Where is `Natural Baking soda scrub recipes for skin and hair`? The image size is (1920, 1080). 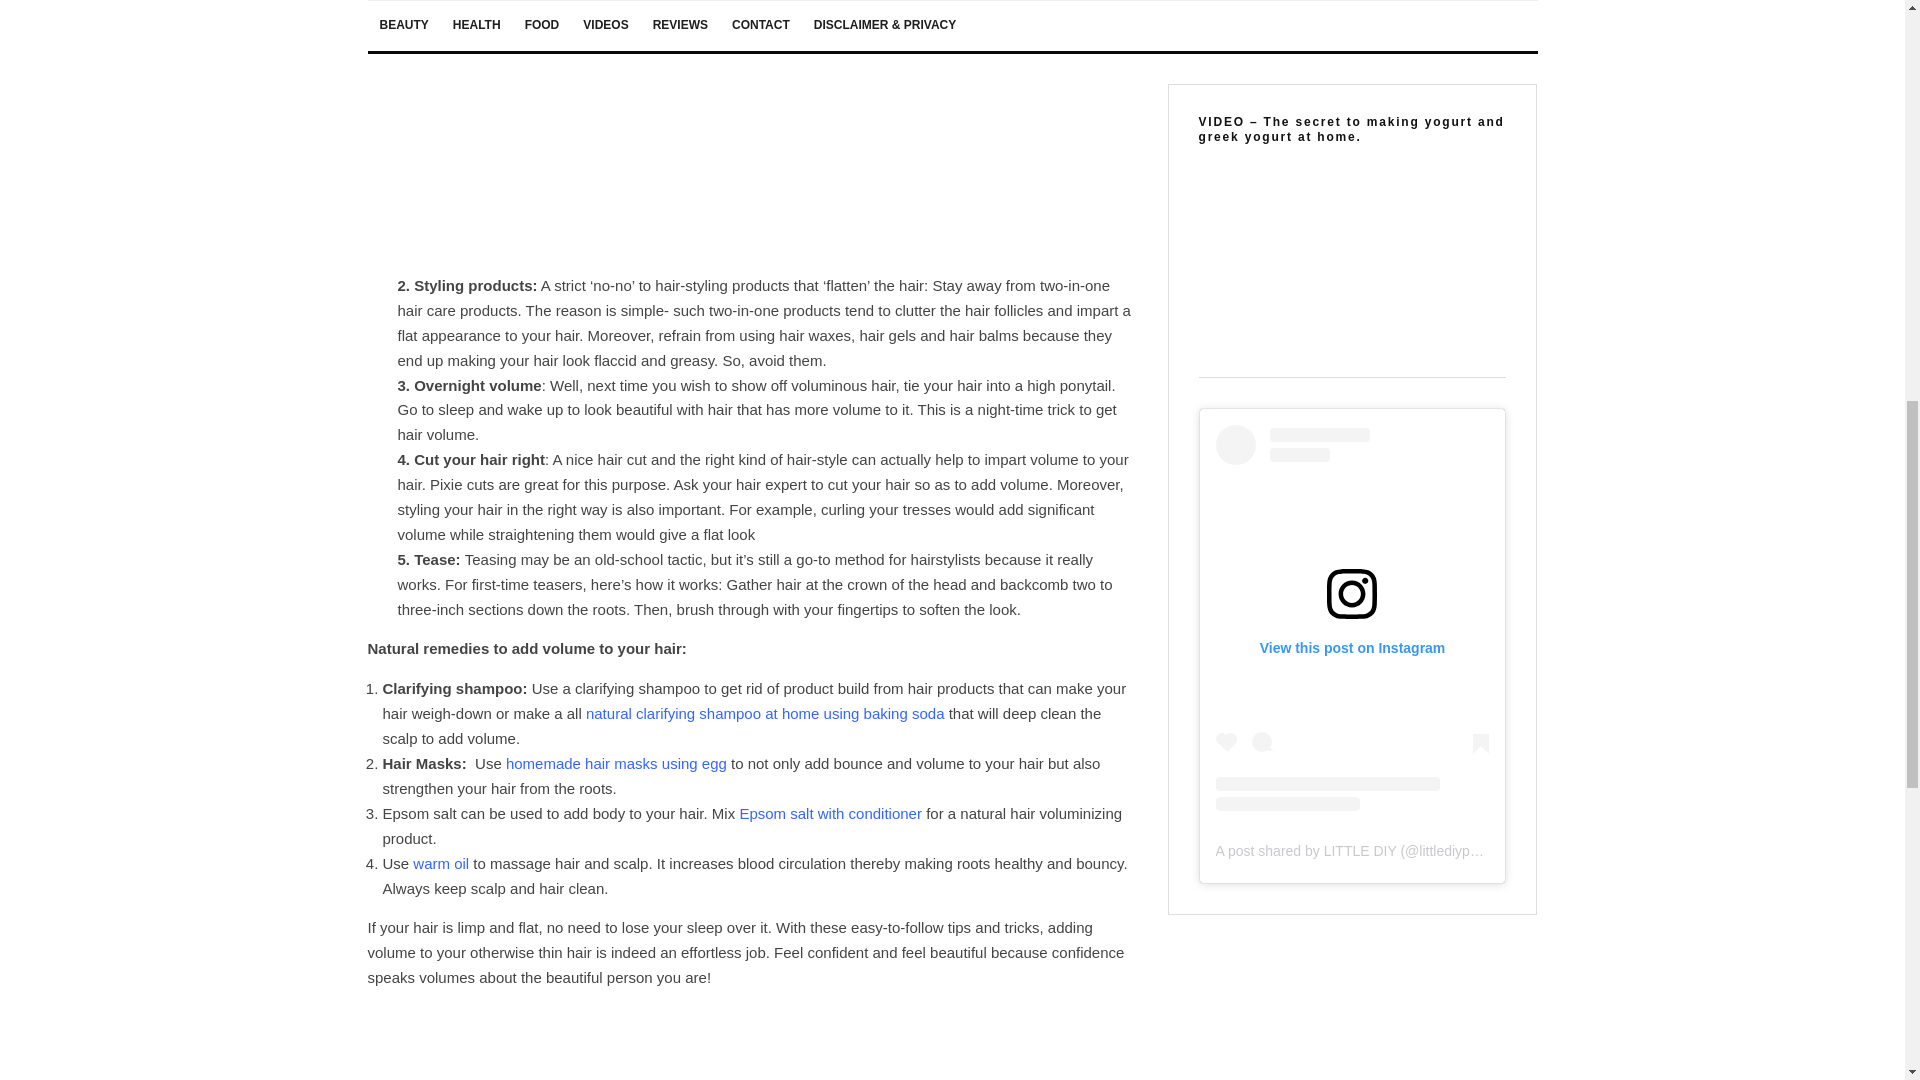 Natural Baking soda scrub recipes for skin and hair is located at coordinates (764, 714).